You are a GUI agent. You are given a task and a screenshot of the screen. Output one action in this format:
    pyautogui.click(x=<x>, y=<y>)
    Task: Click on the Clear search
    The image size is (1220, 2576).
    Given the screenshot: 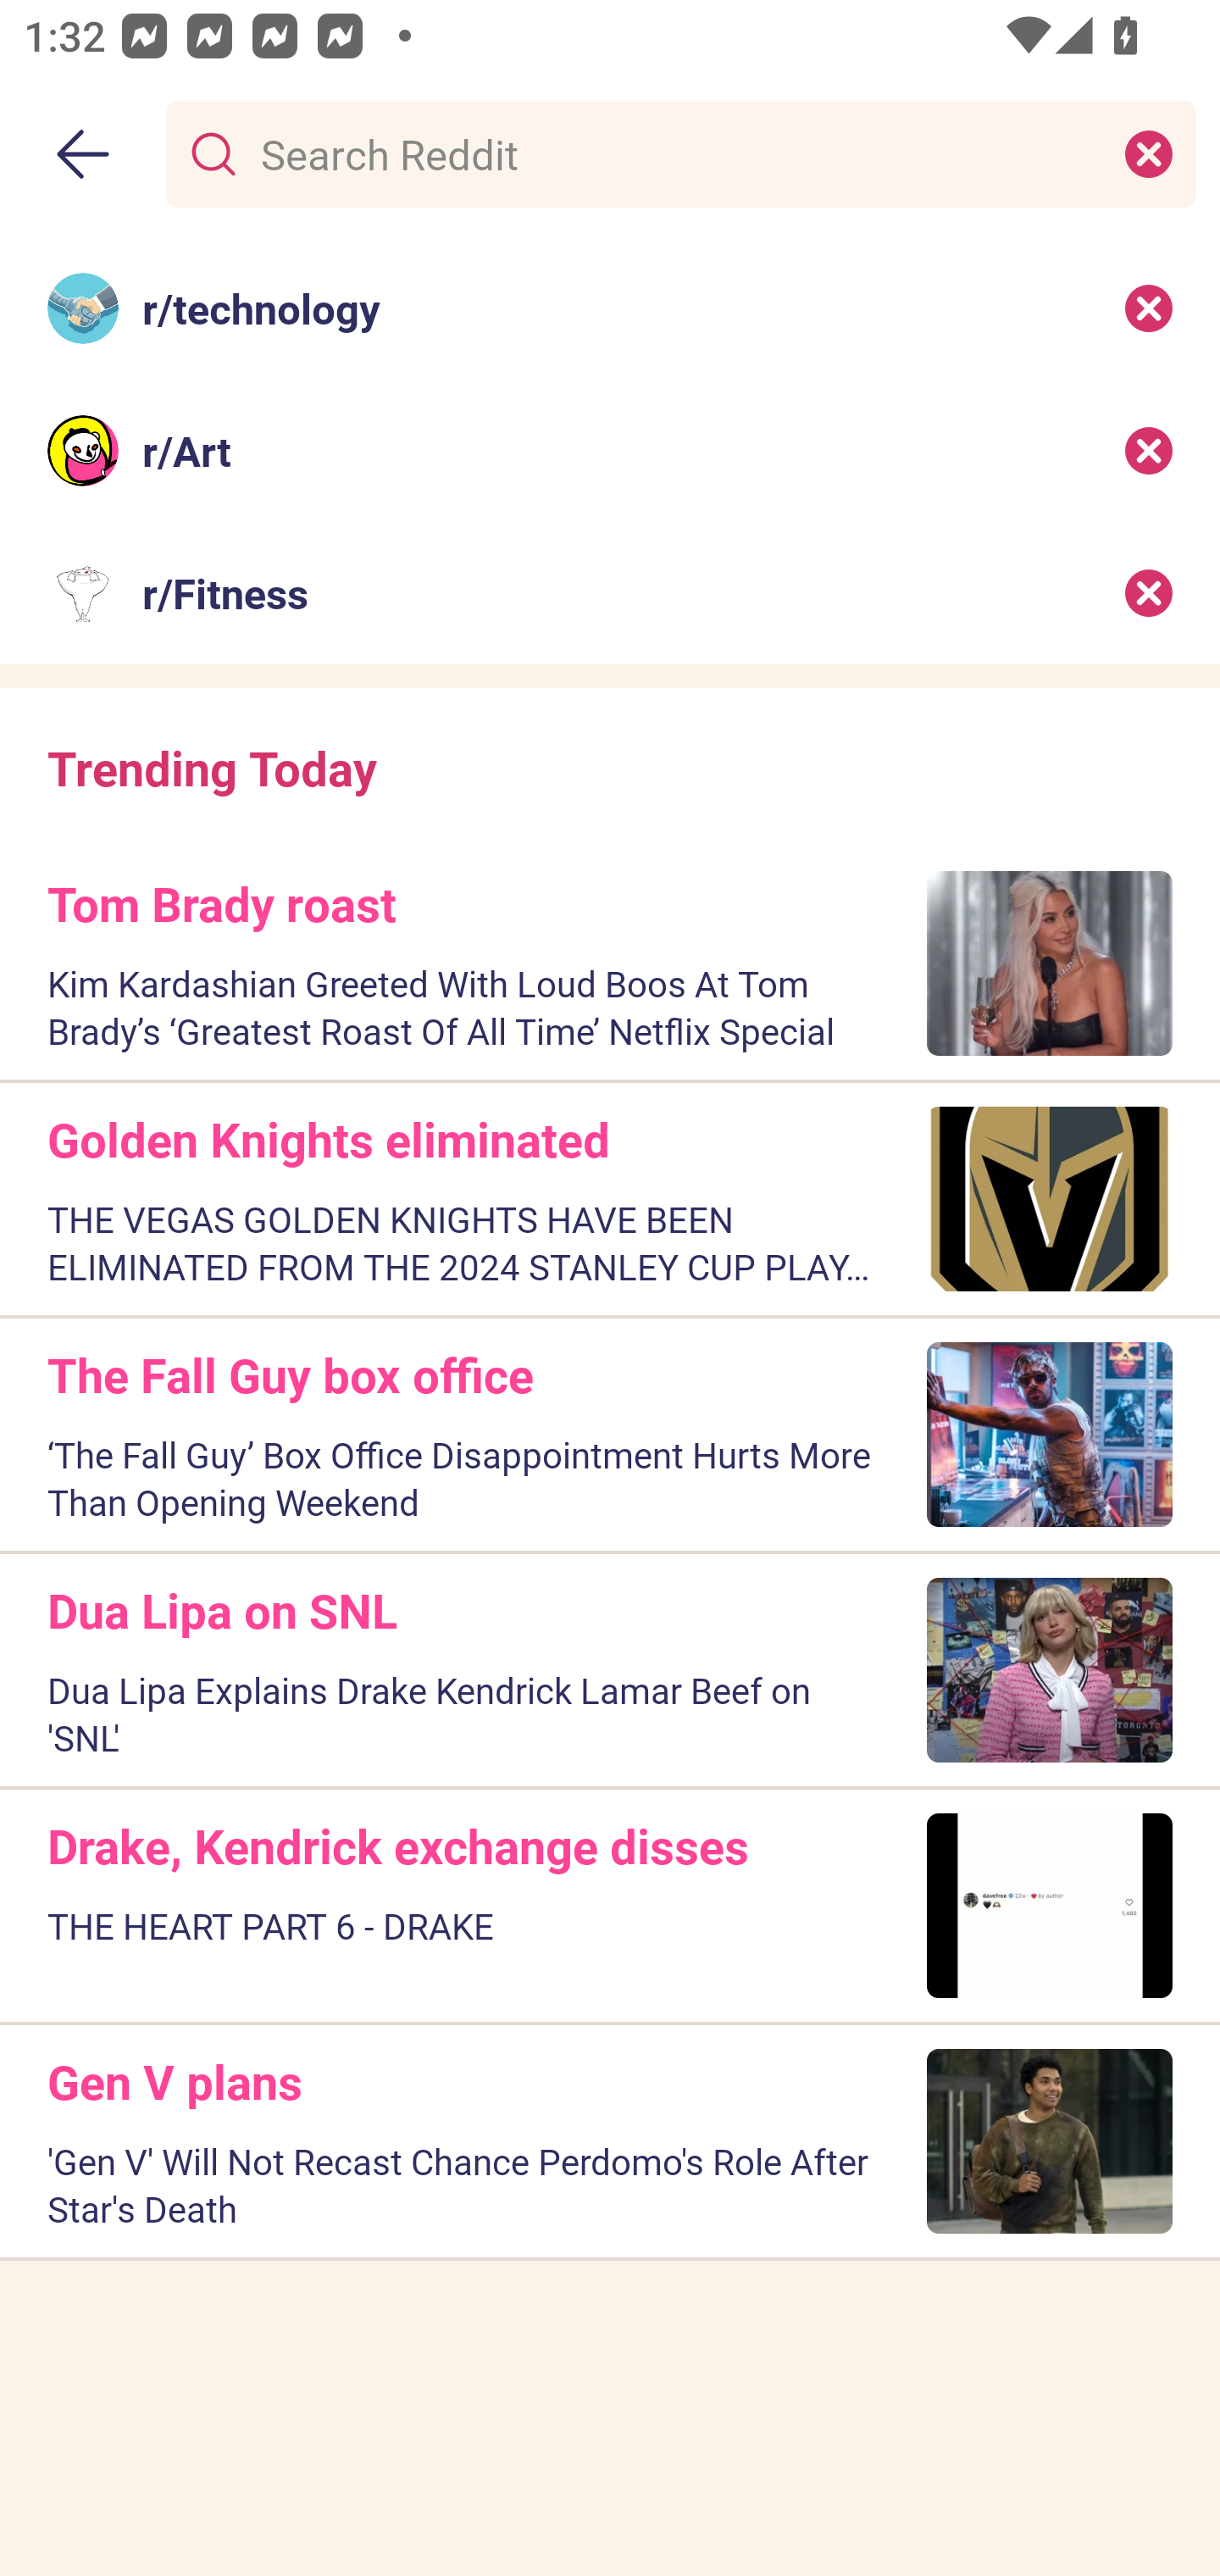 What is the action you would take?
    pyautogui.click(x=1149, y=153)
    